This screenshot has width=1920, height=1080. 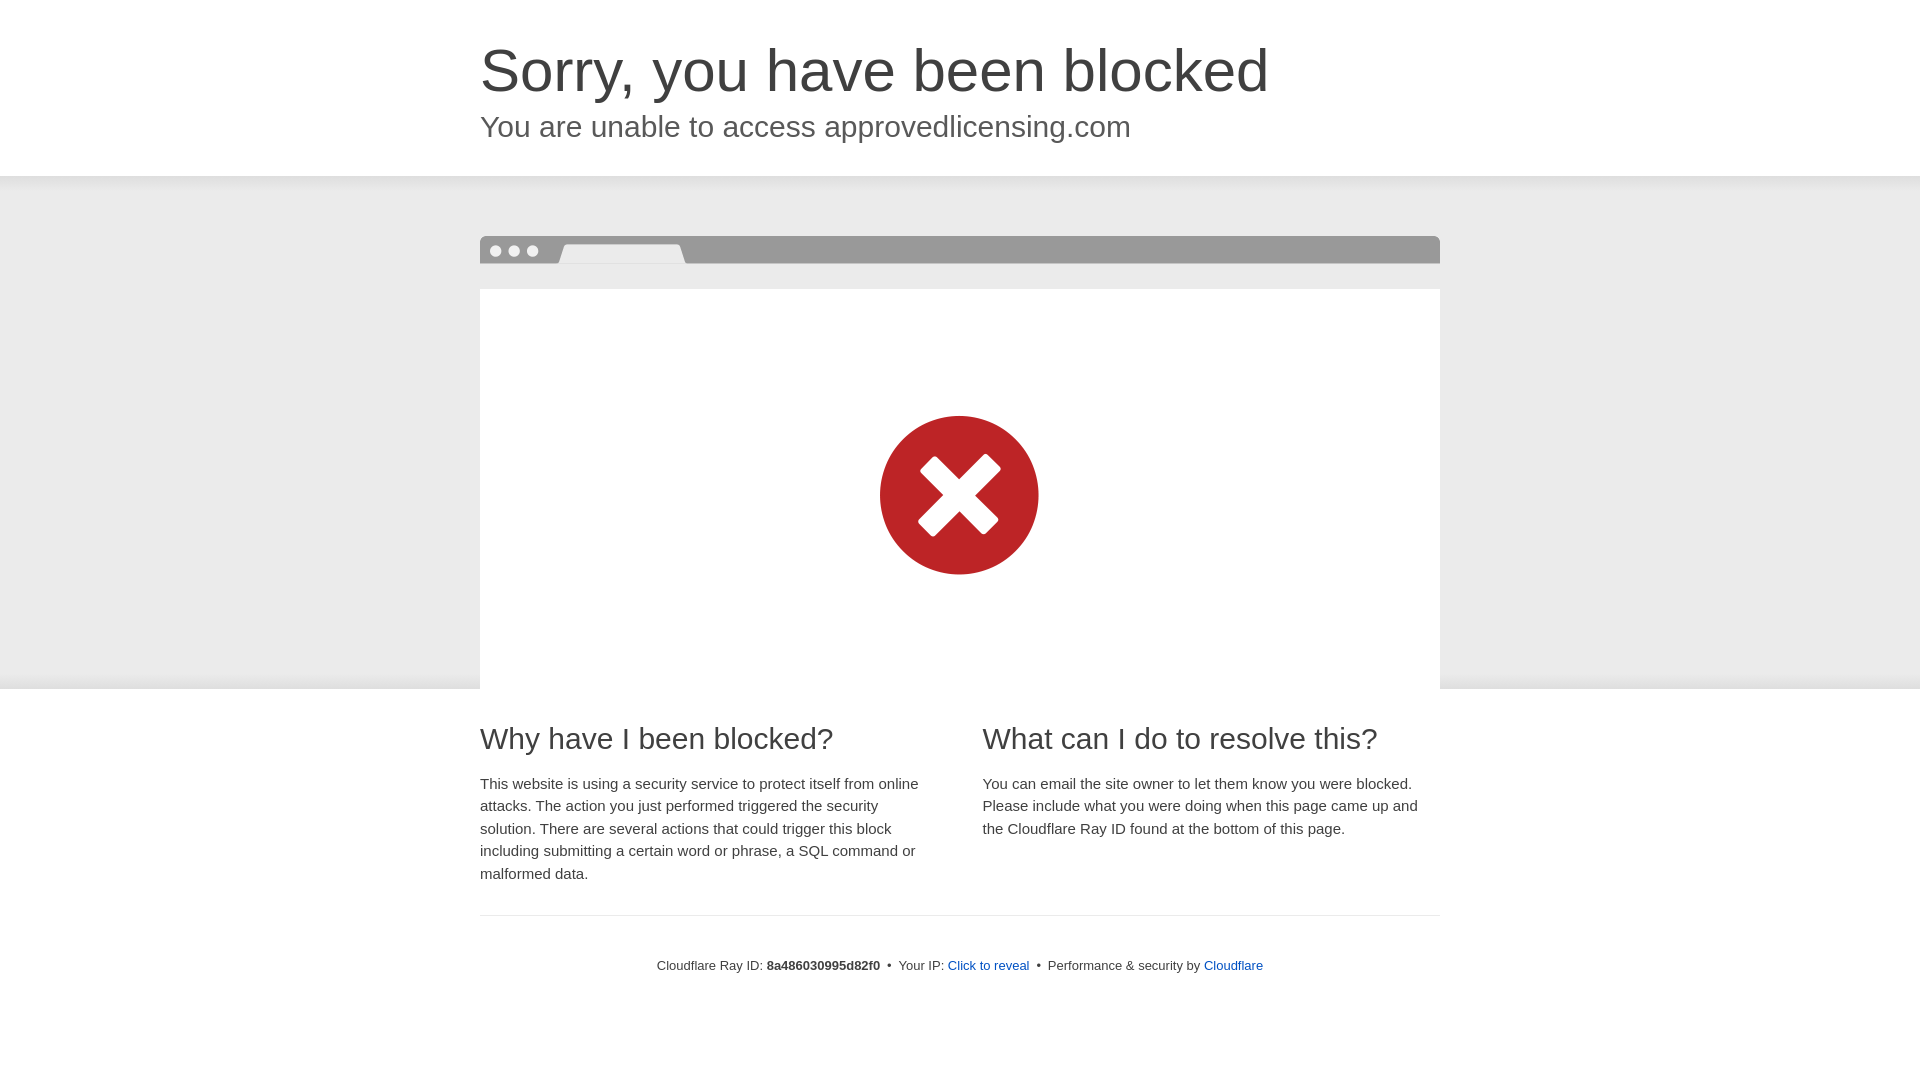 I want to click on Click to reveal, so click(x=988, y=966).